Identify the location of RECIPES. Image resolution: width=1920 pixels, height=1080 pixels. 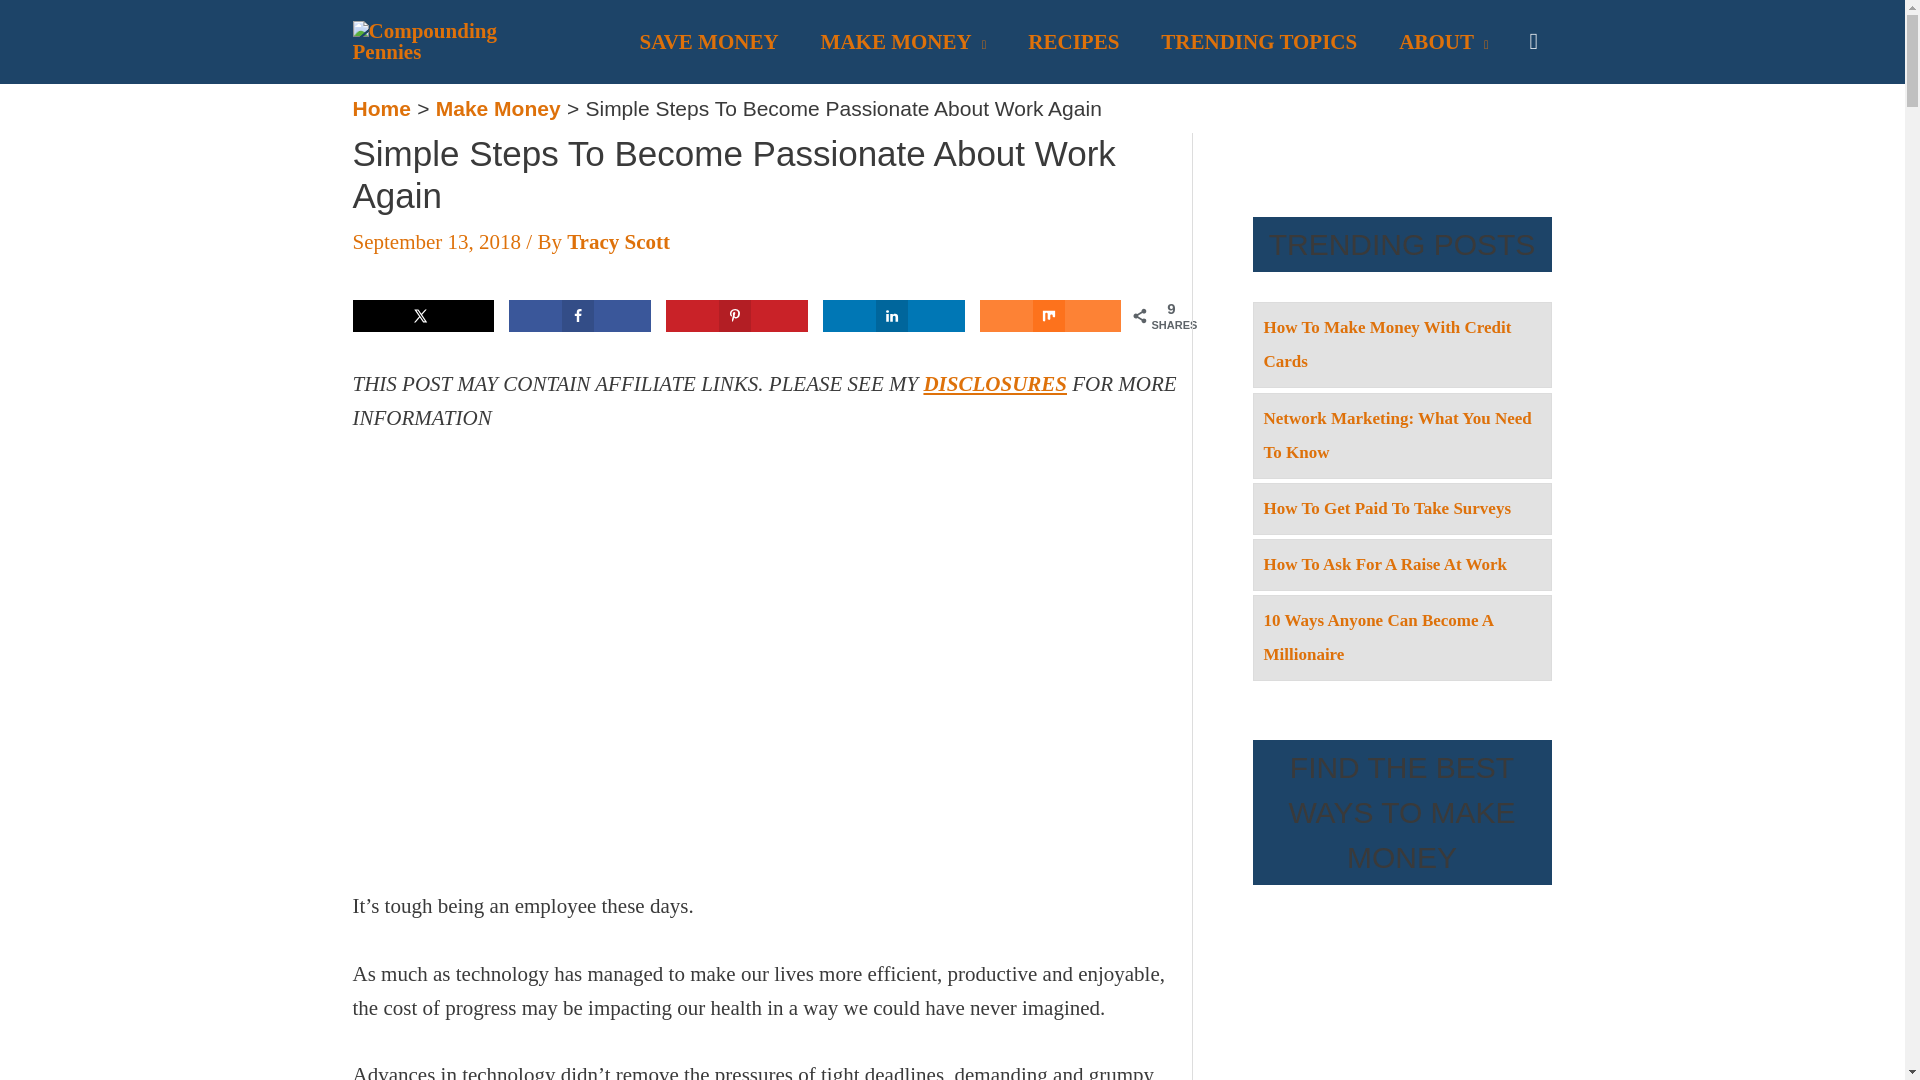
(1073, 41).